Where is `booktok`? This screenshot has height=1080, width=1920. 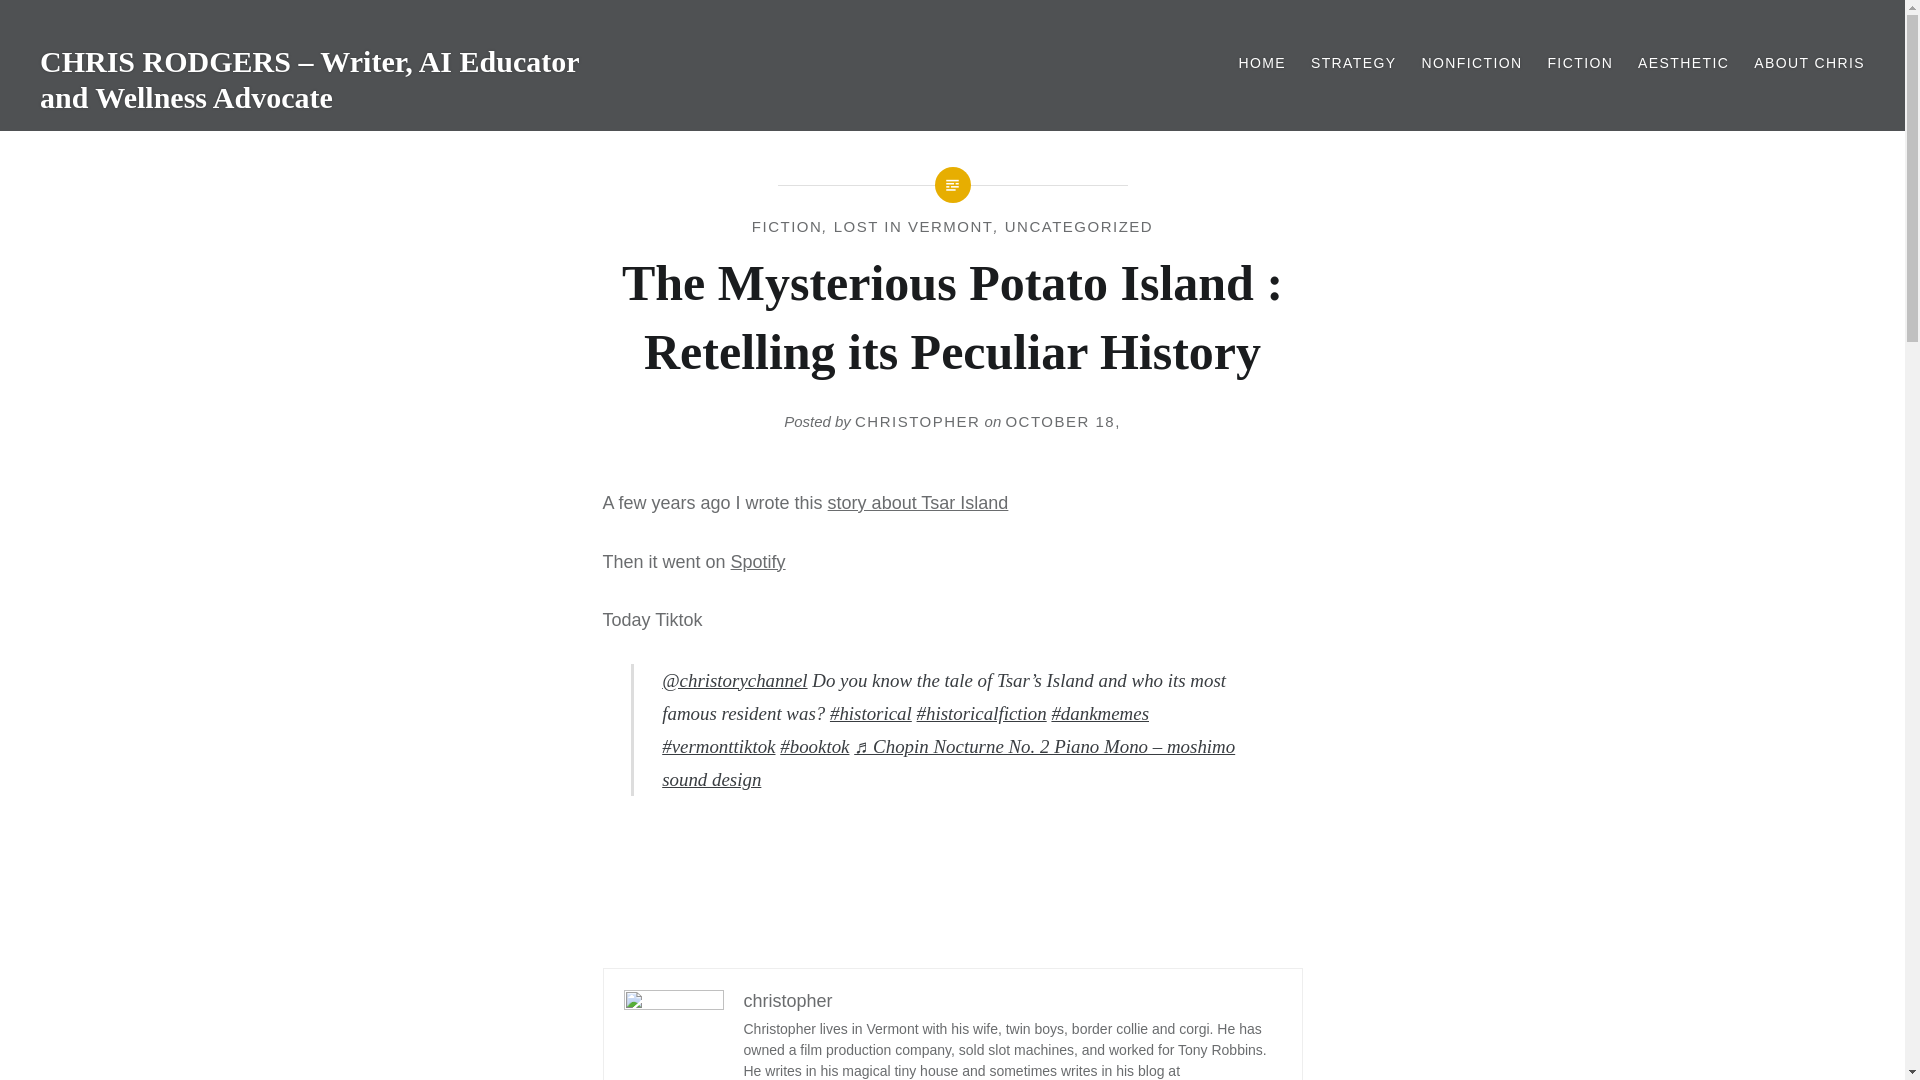 booktok is located at coordinates (814, 746).